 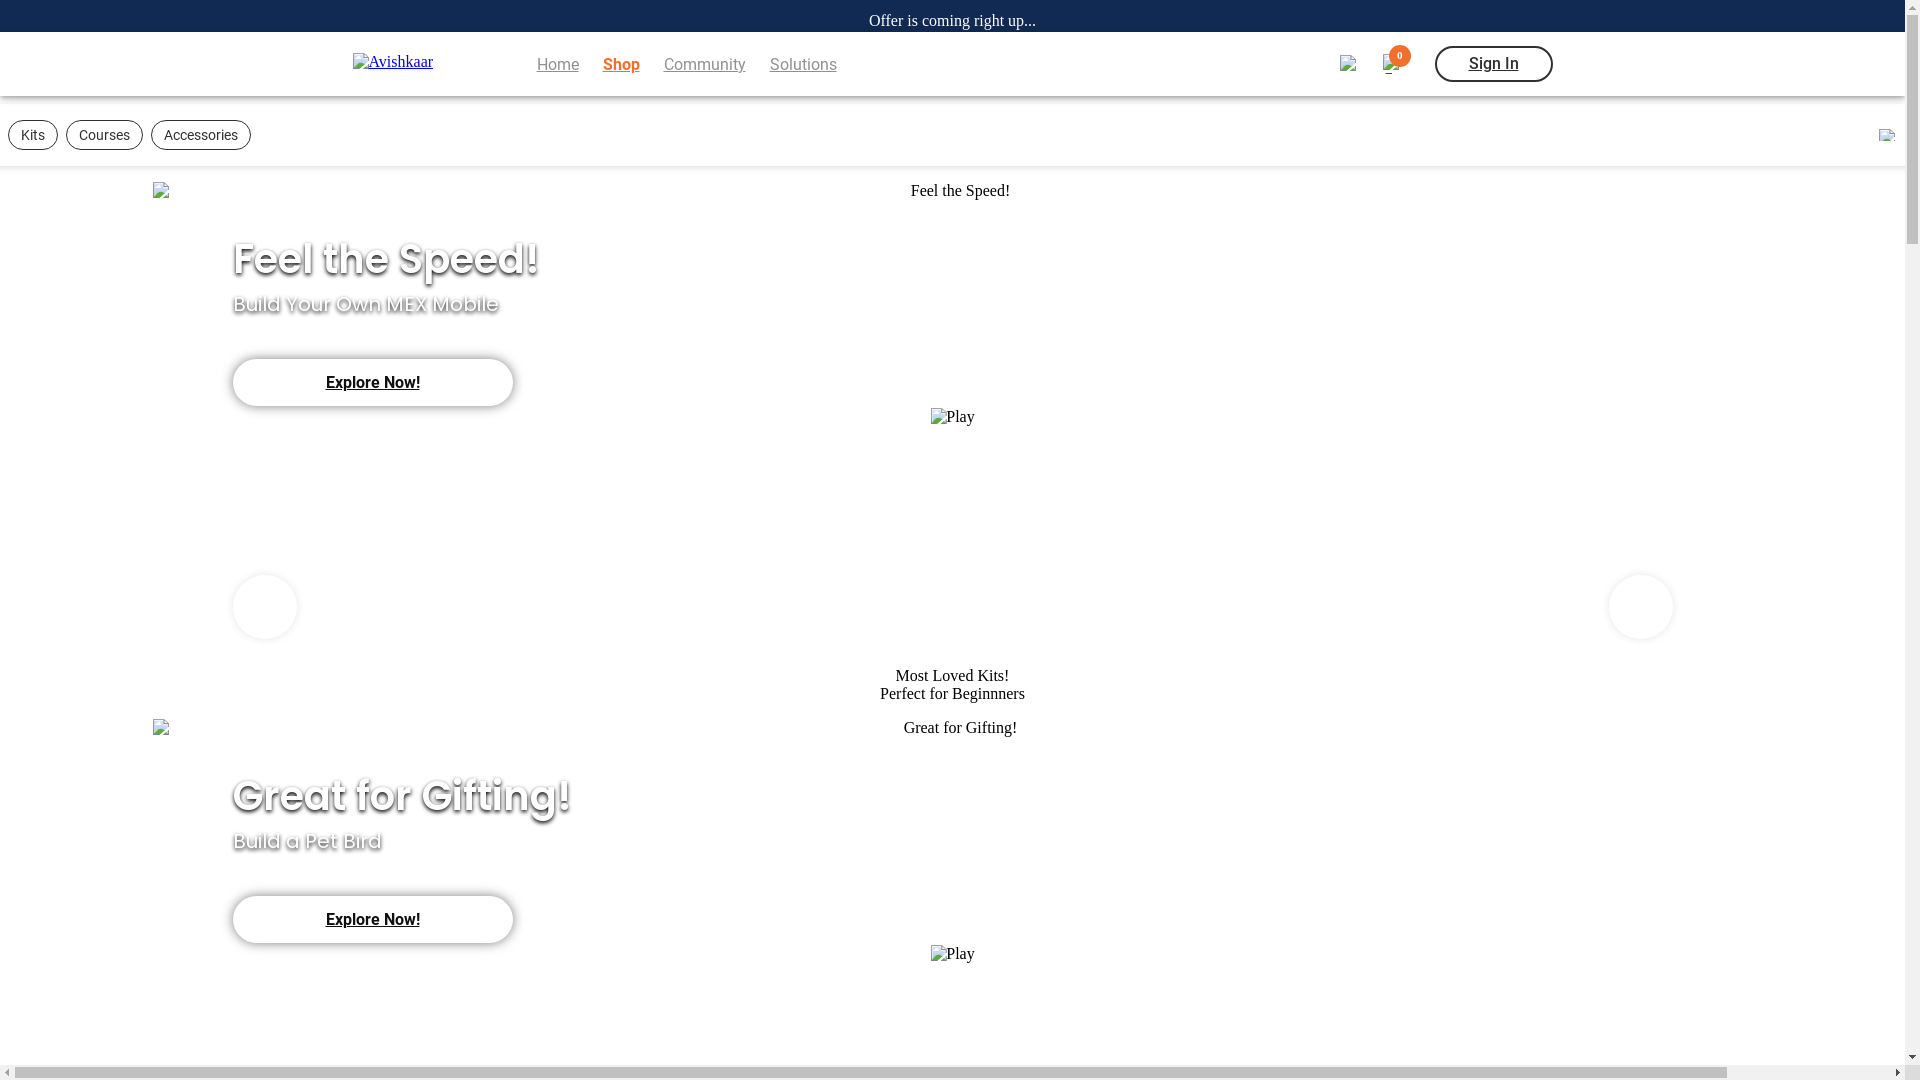 I want to click on Avishkaar, so click(x=412, y=64).